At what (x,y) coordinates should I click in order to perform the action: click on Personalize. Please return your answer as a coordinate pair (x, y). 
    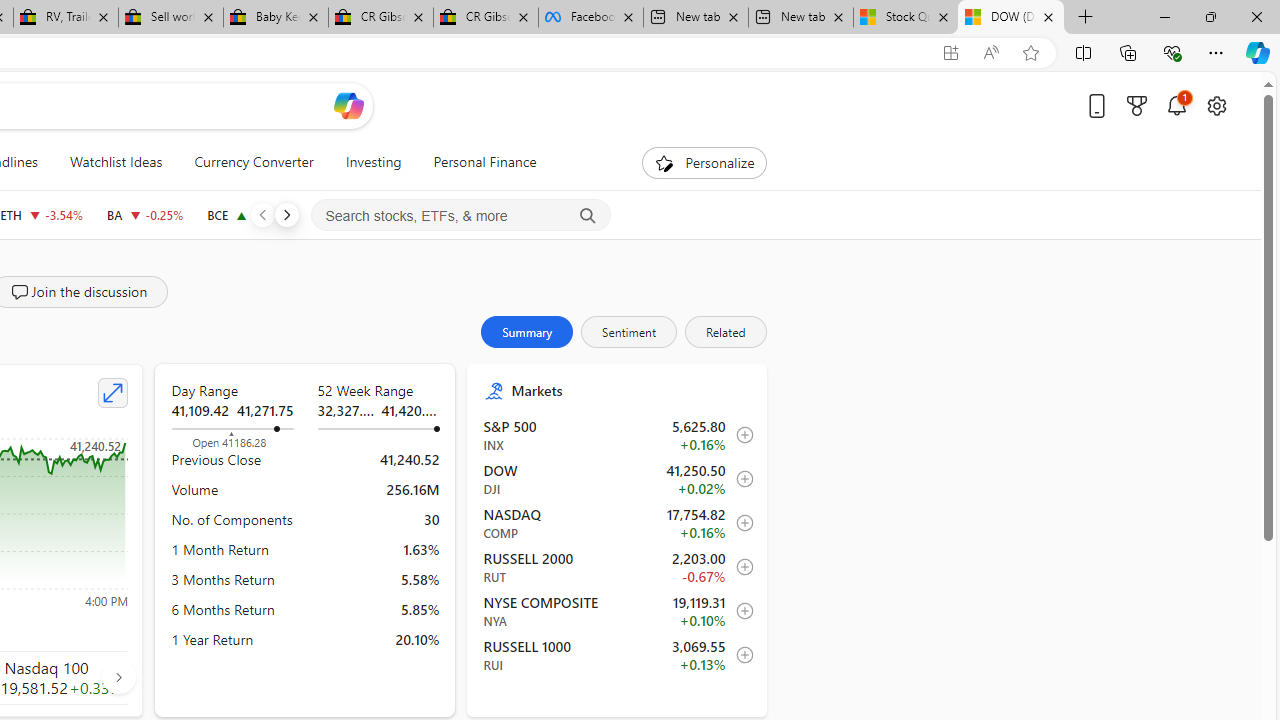
    Looking at the image, I should click on (704, 162).